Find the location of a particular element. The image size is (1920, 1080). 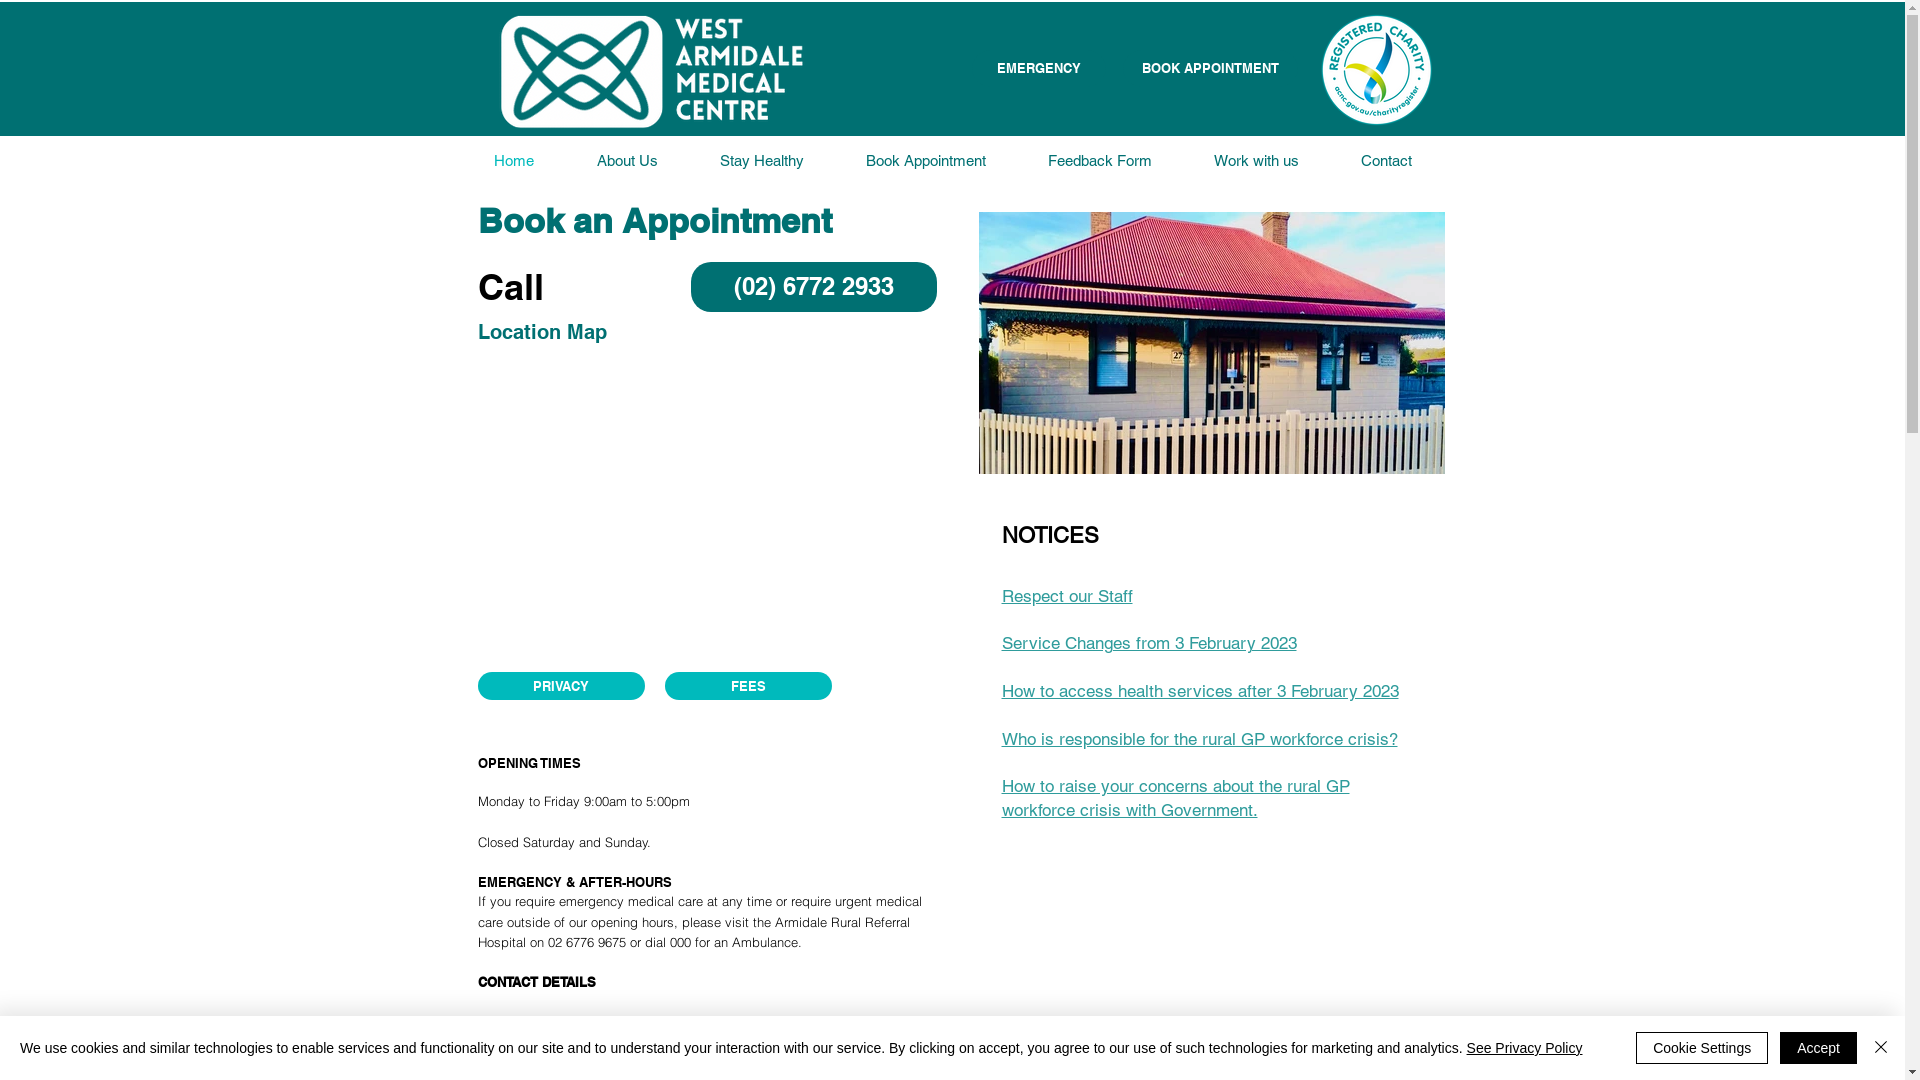

Stay Healthy is located at coordinates (761, 161).